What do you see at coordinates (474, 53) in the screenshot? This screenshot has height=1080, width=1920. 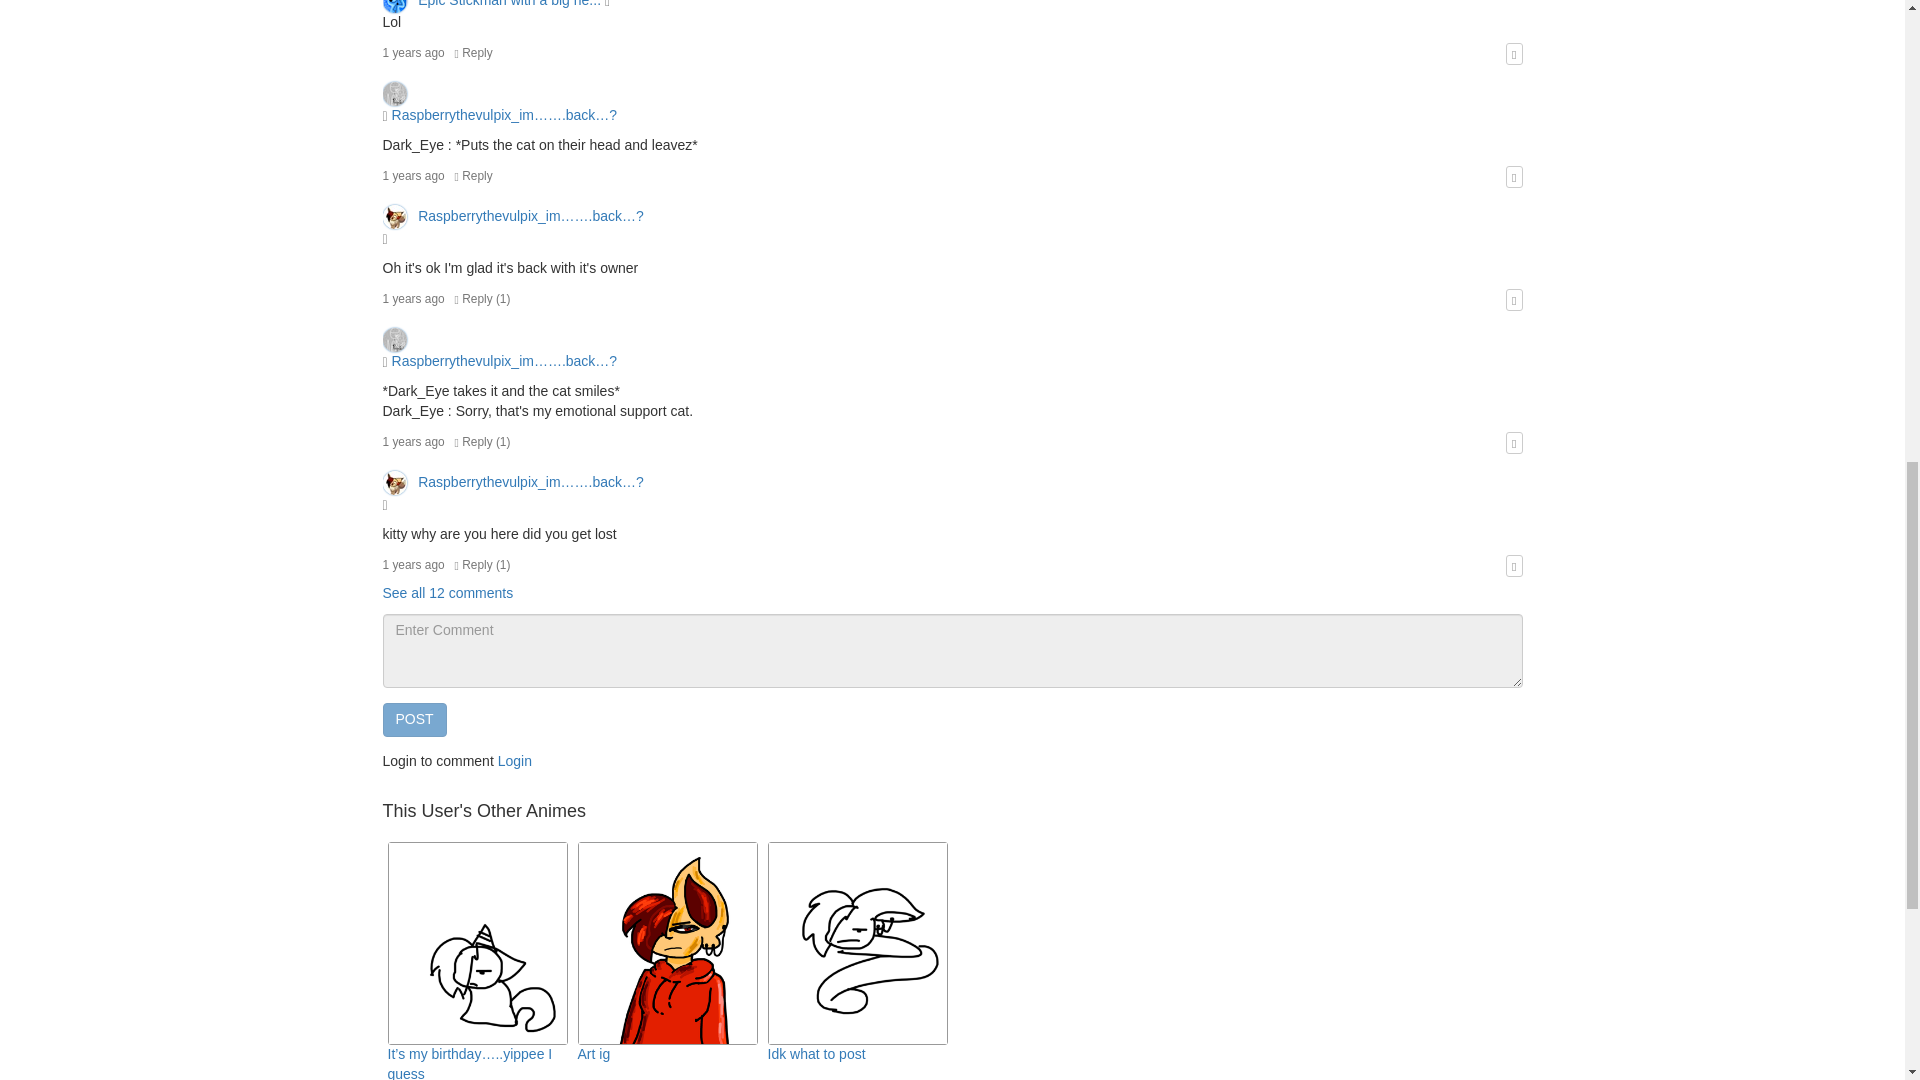 I see `Reply` at bounding box center [474, 53].